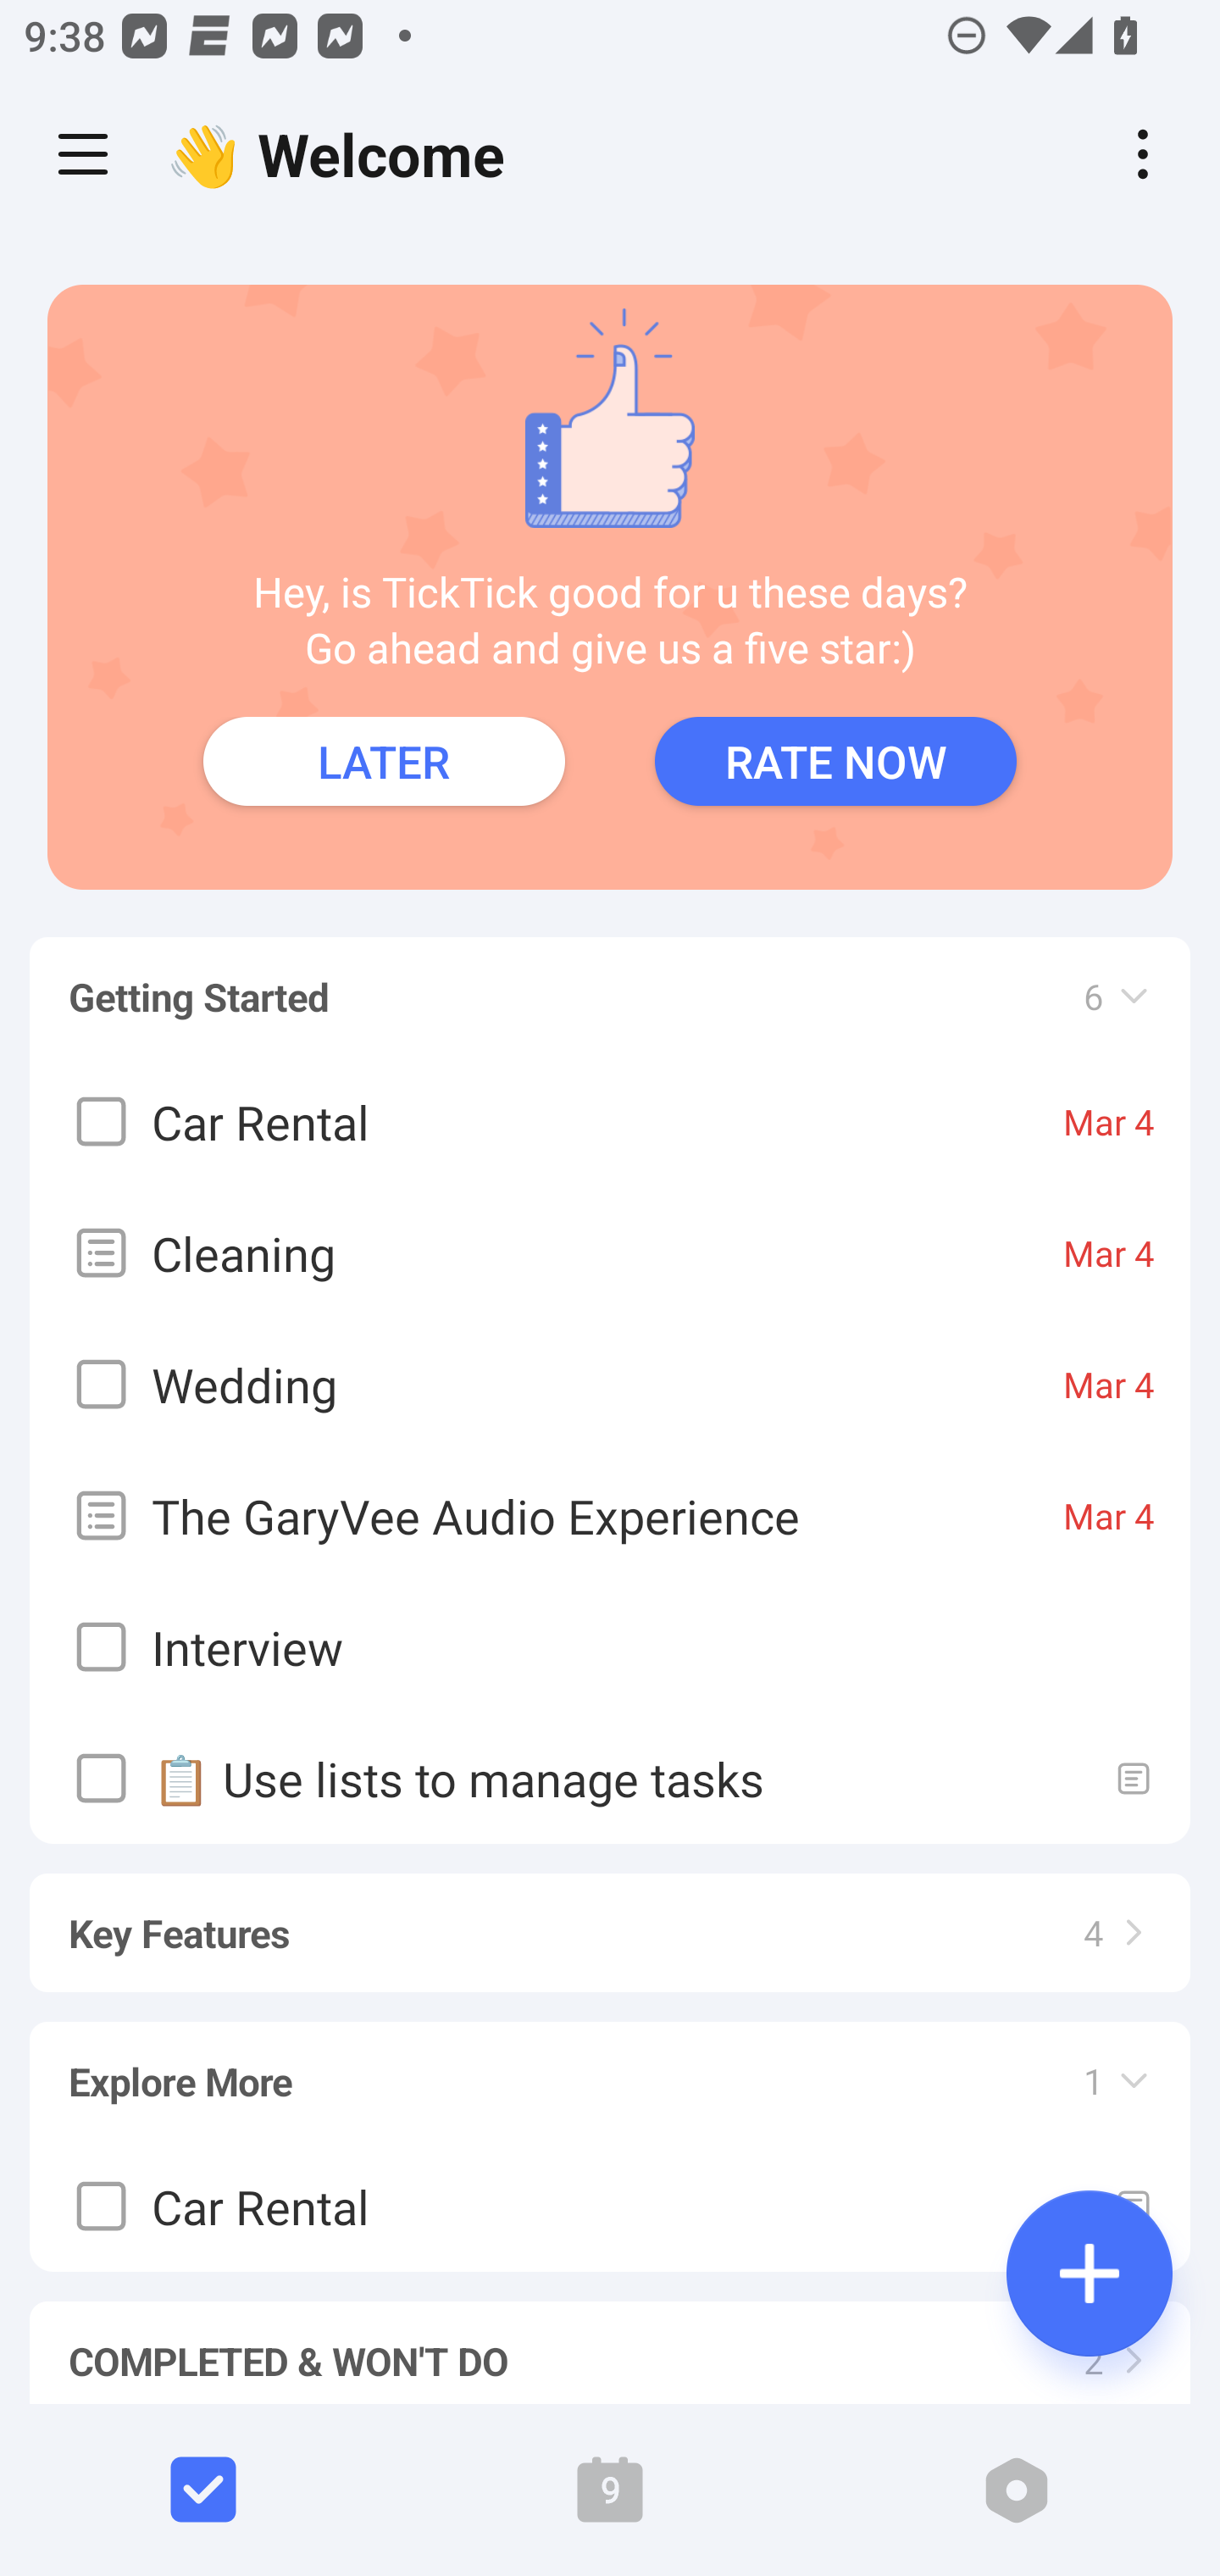  Describe the element at coordinates (1109, 1385) in the screenshot. I see `Mar 4` at that location.